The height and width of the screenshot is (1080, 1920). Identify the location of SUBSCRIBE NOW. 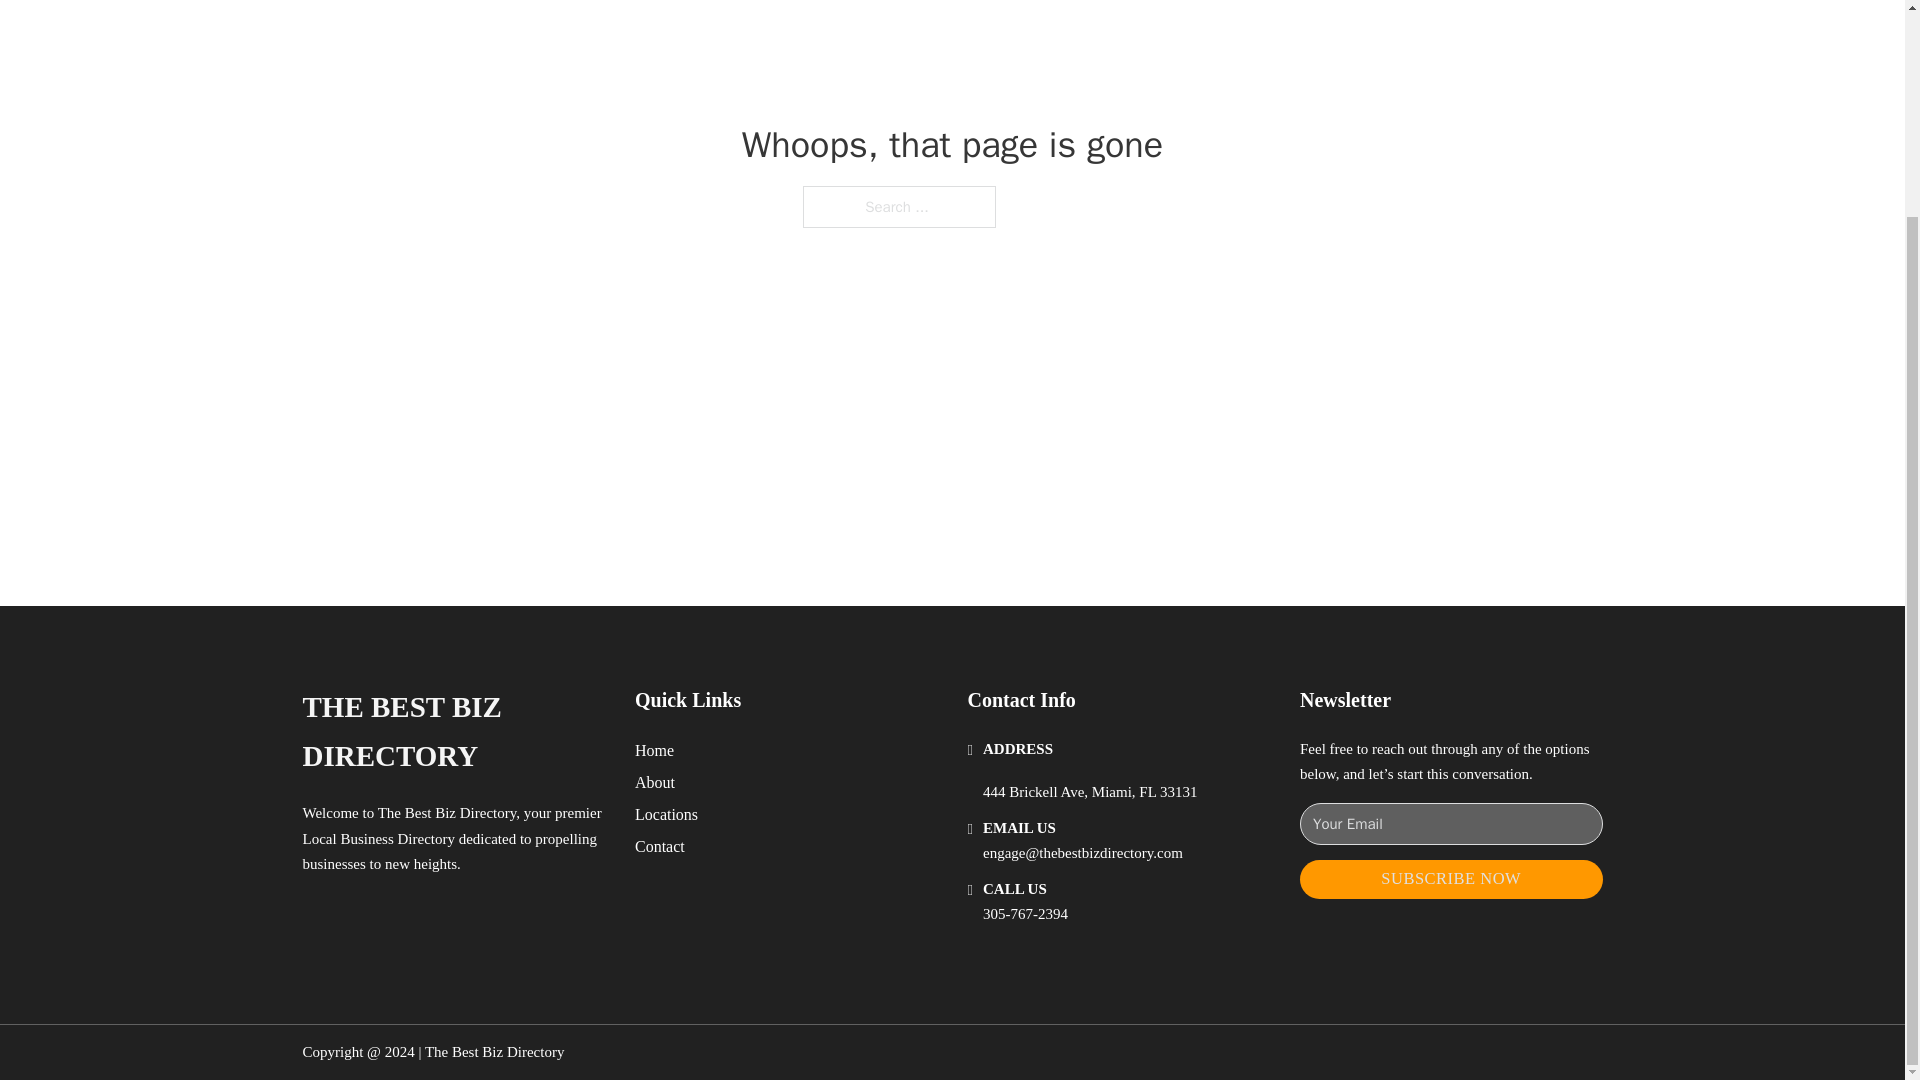
(1451, 878).